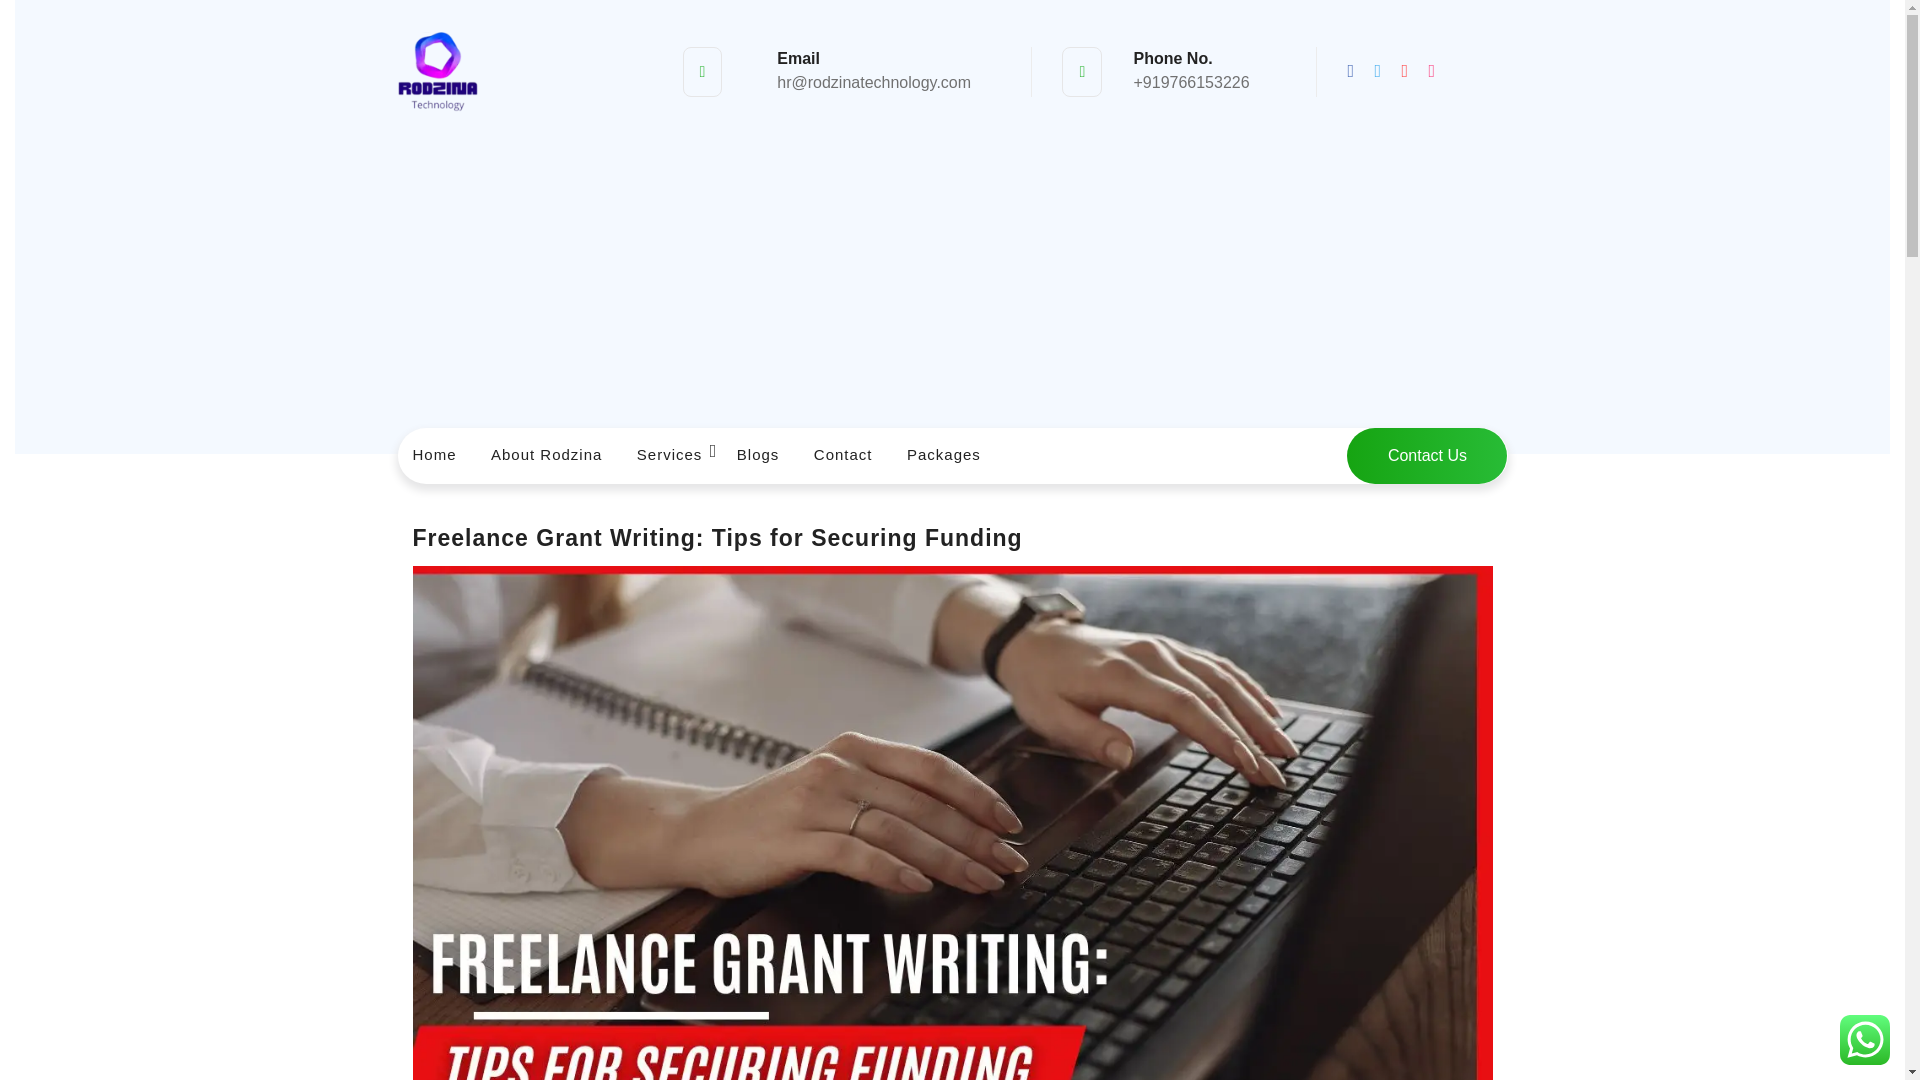 The width and height of the screenshot is (1920, 1080). Describe the element at coordinates (1427, 455) in the screenshot. I see `Contact Us` at that location.